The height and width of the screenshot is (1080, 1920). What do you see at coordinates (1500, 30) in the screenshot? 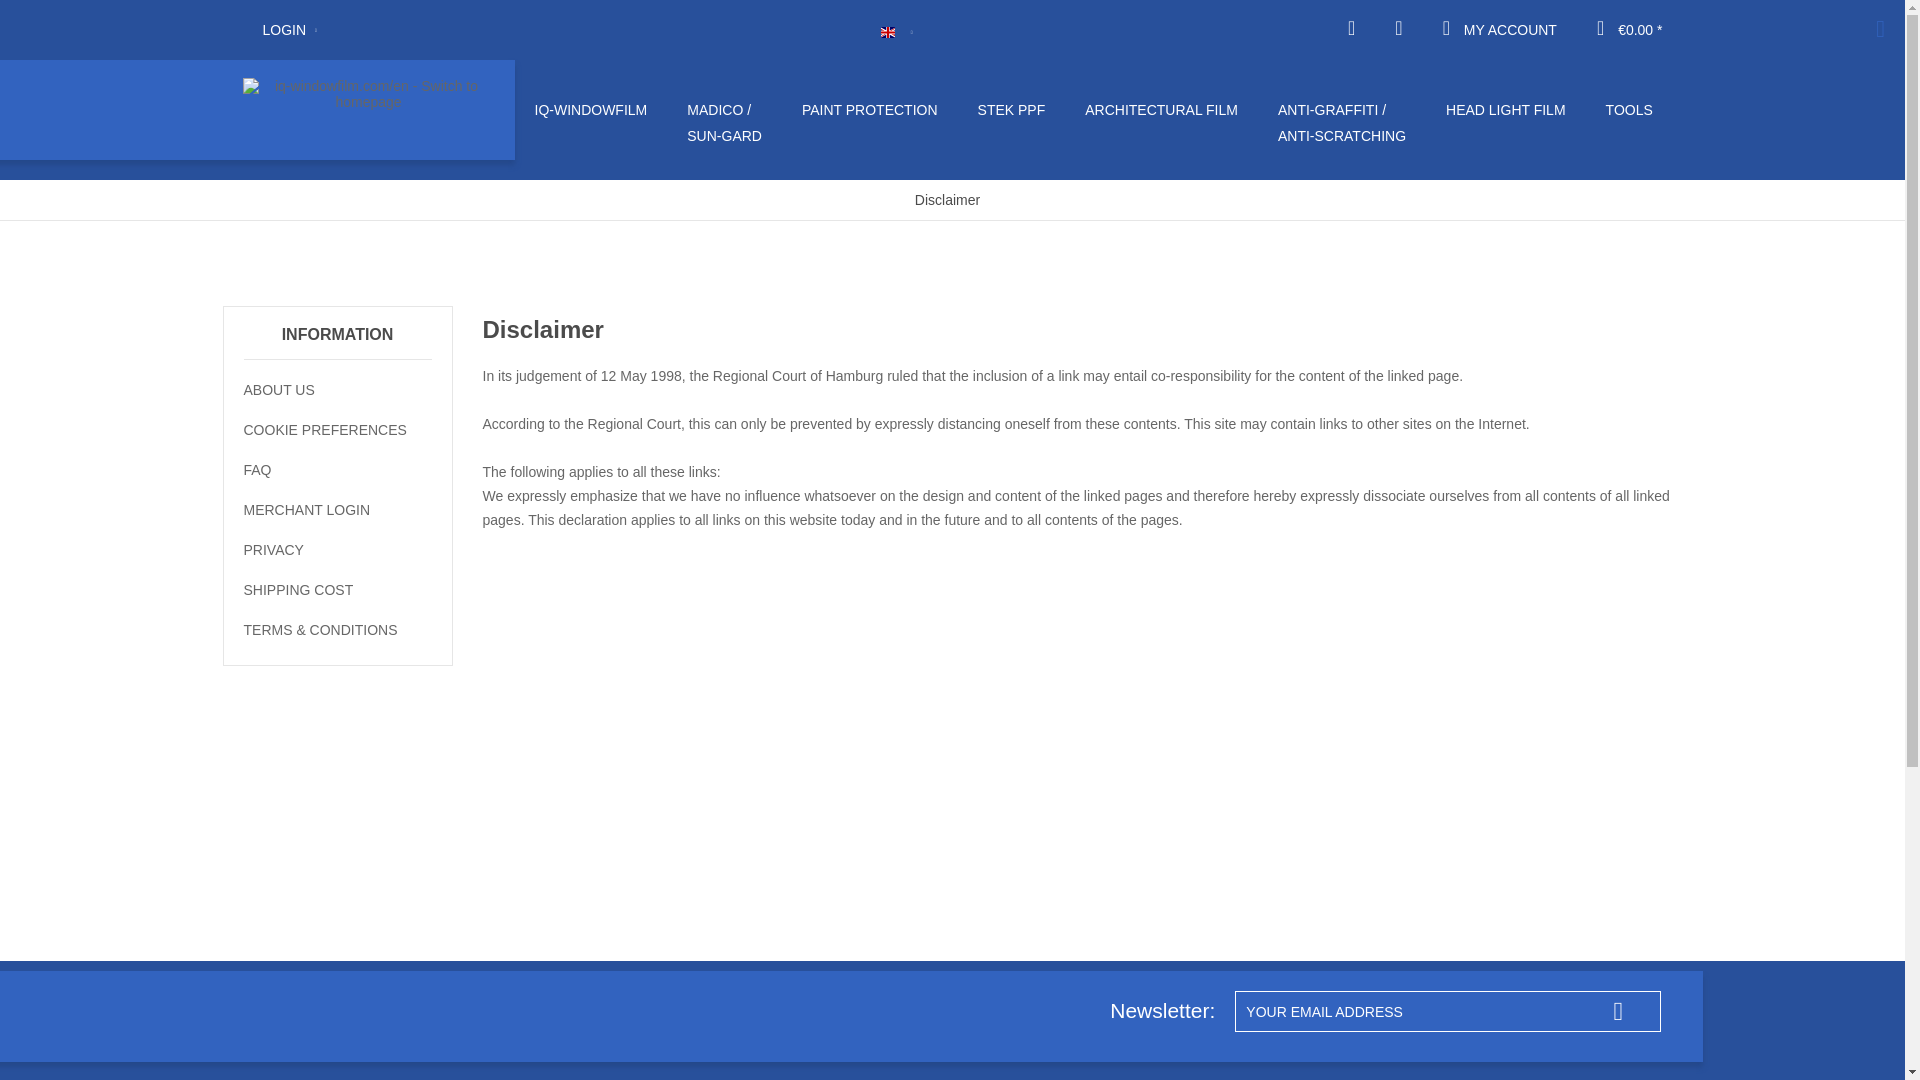
I see `My account` at bounding box center [1500, 30].